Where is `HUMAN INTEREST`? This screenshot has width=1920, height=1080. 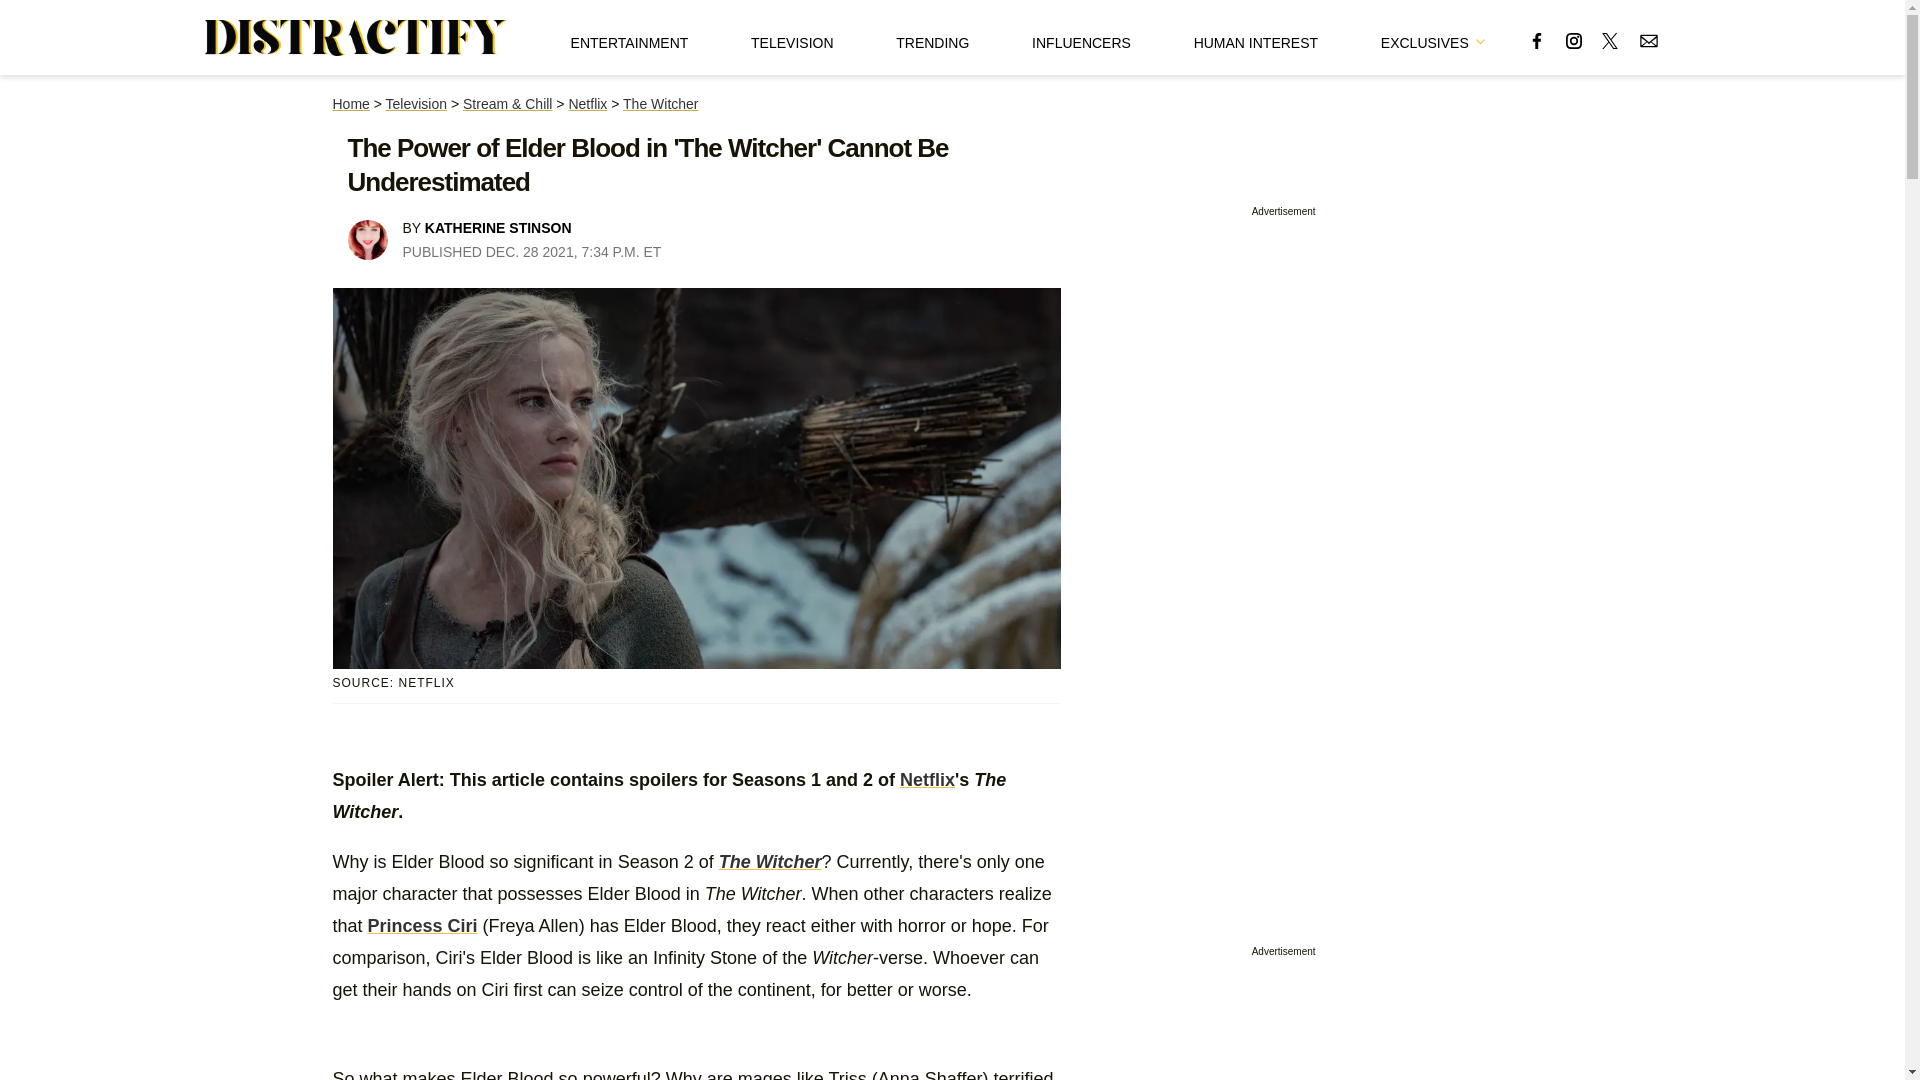
HUMAN INTEREST is located at coordinates (1256, 37).